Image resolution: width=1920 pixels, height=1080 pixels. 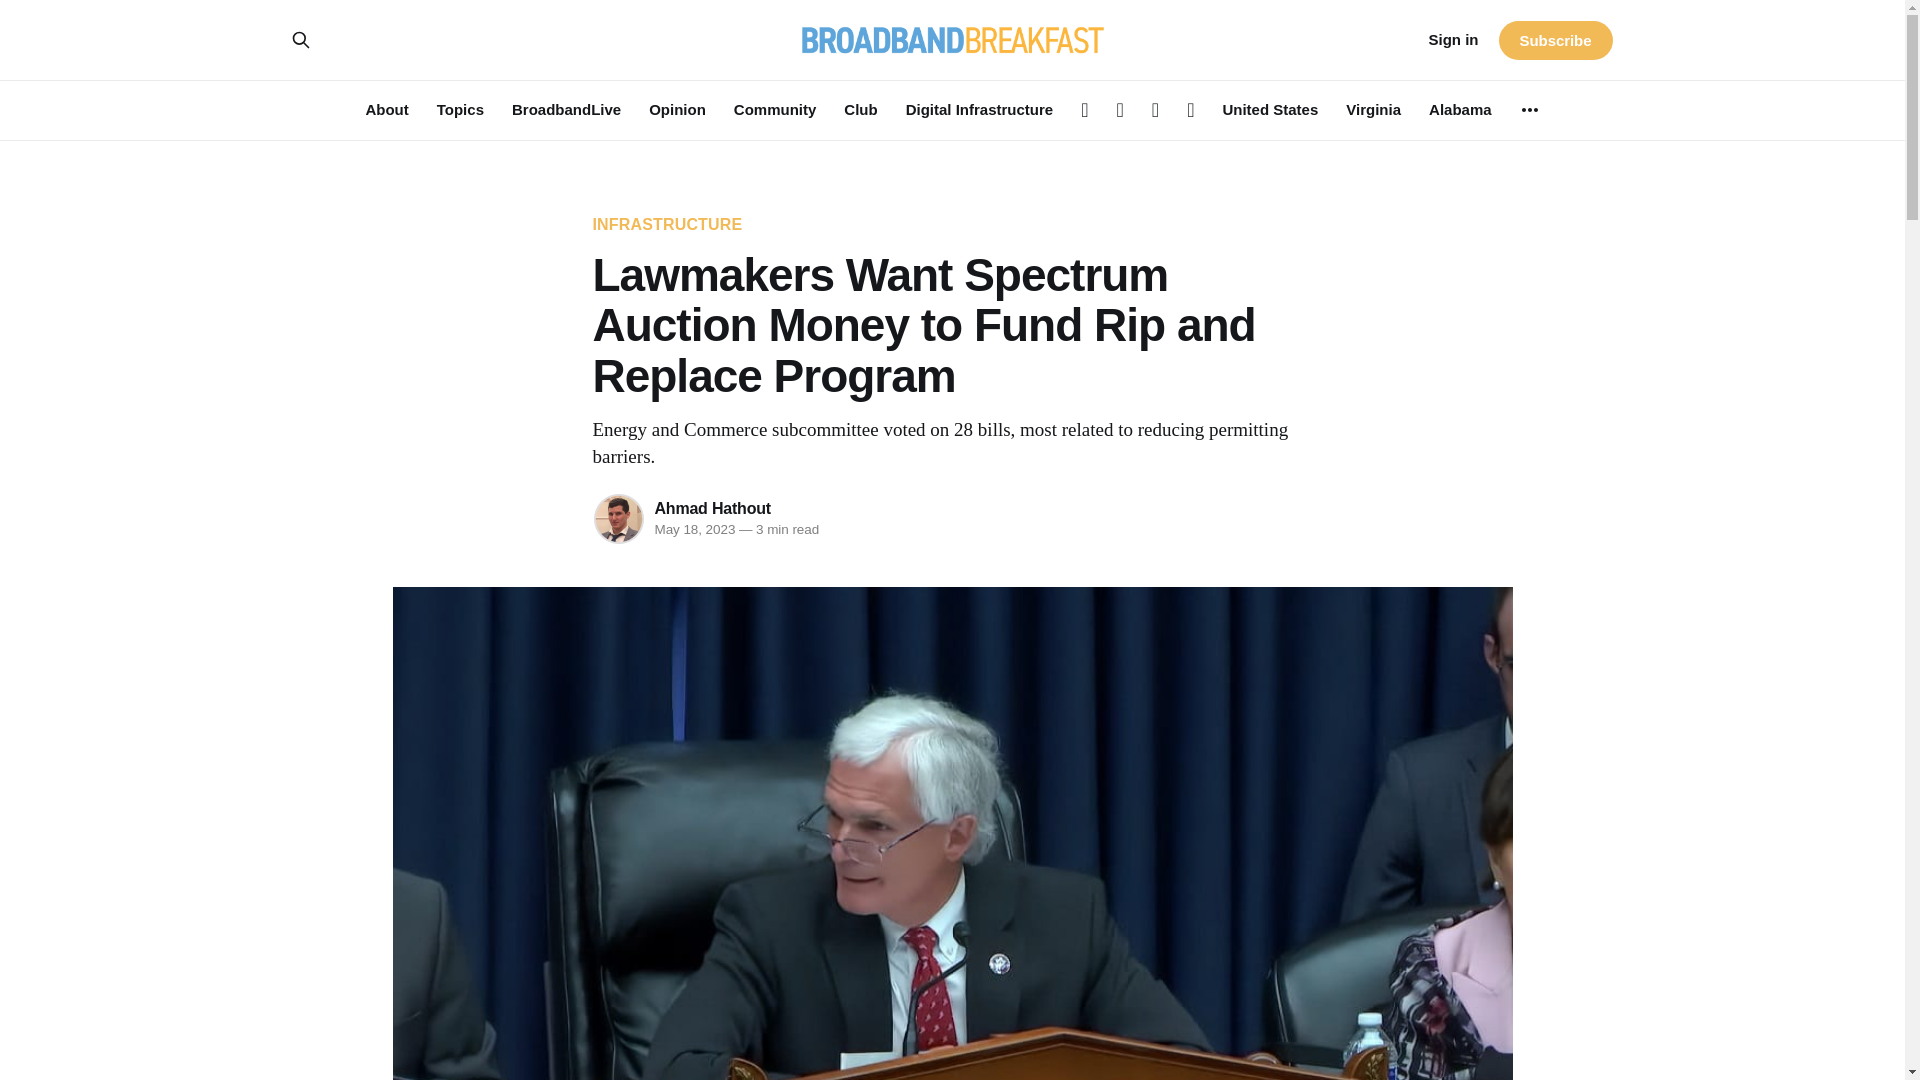 What do you see at coordinates (1460, 109) in the screenshot?
I see `Alabama` at bounding box center [1460, 109].